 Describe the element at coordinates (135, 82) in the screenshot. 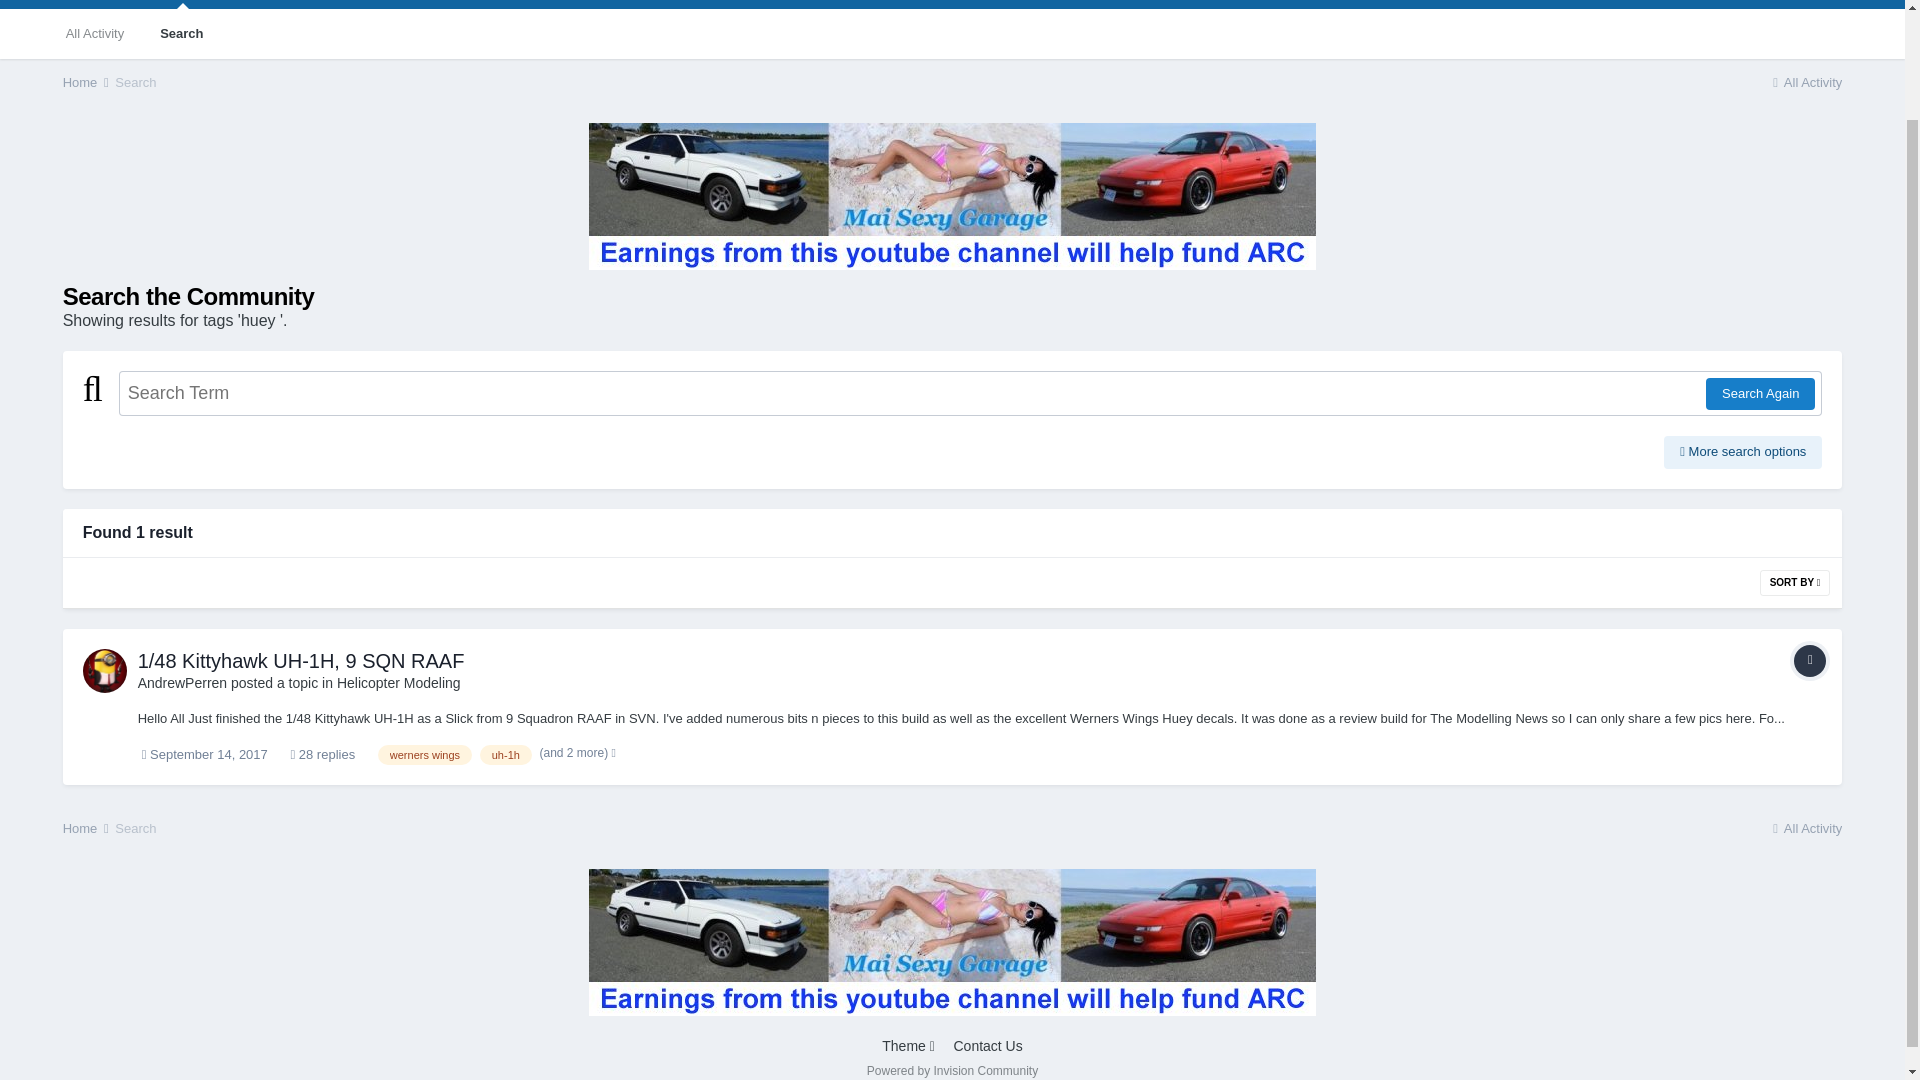

I see `Search` at that location.